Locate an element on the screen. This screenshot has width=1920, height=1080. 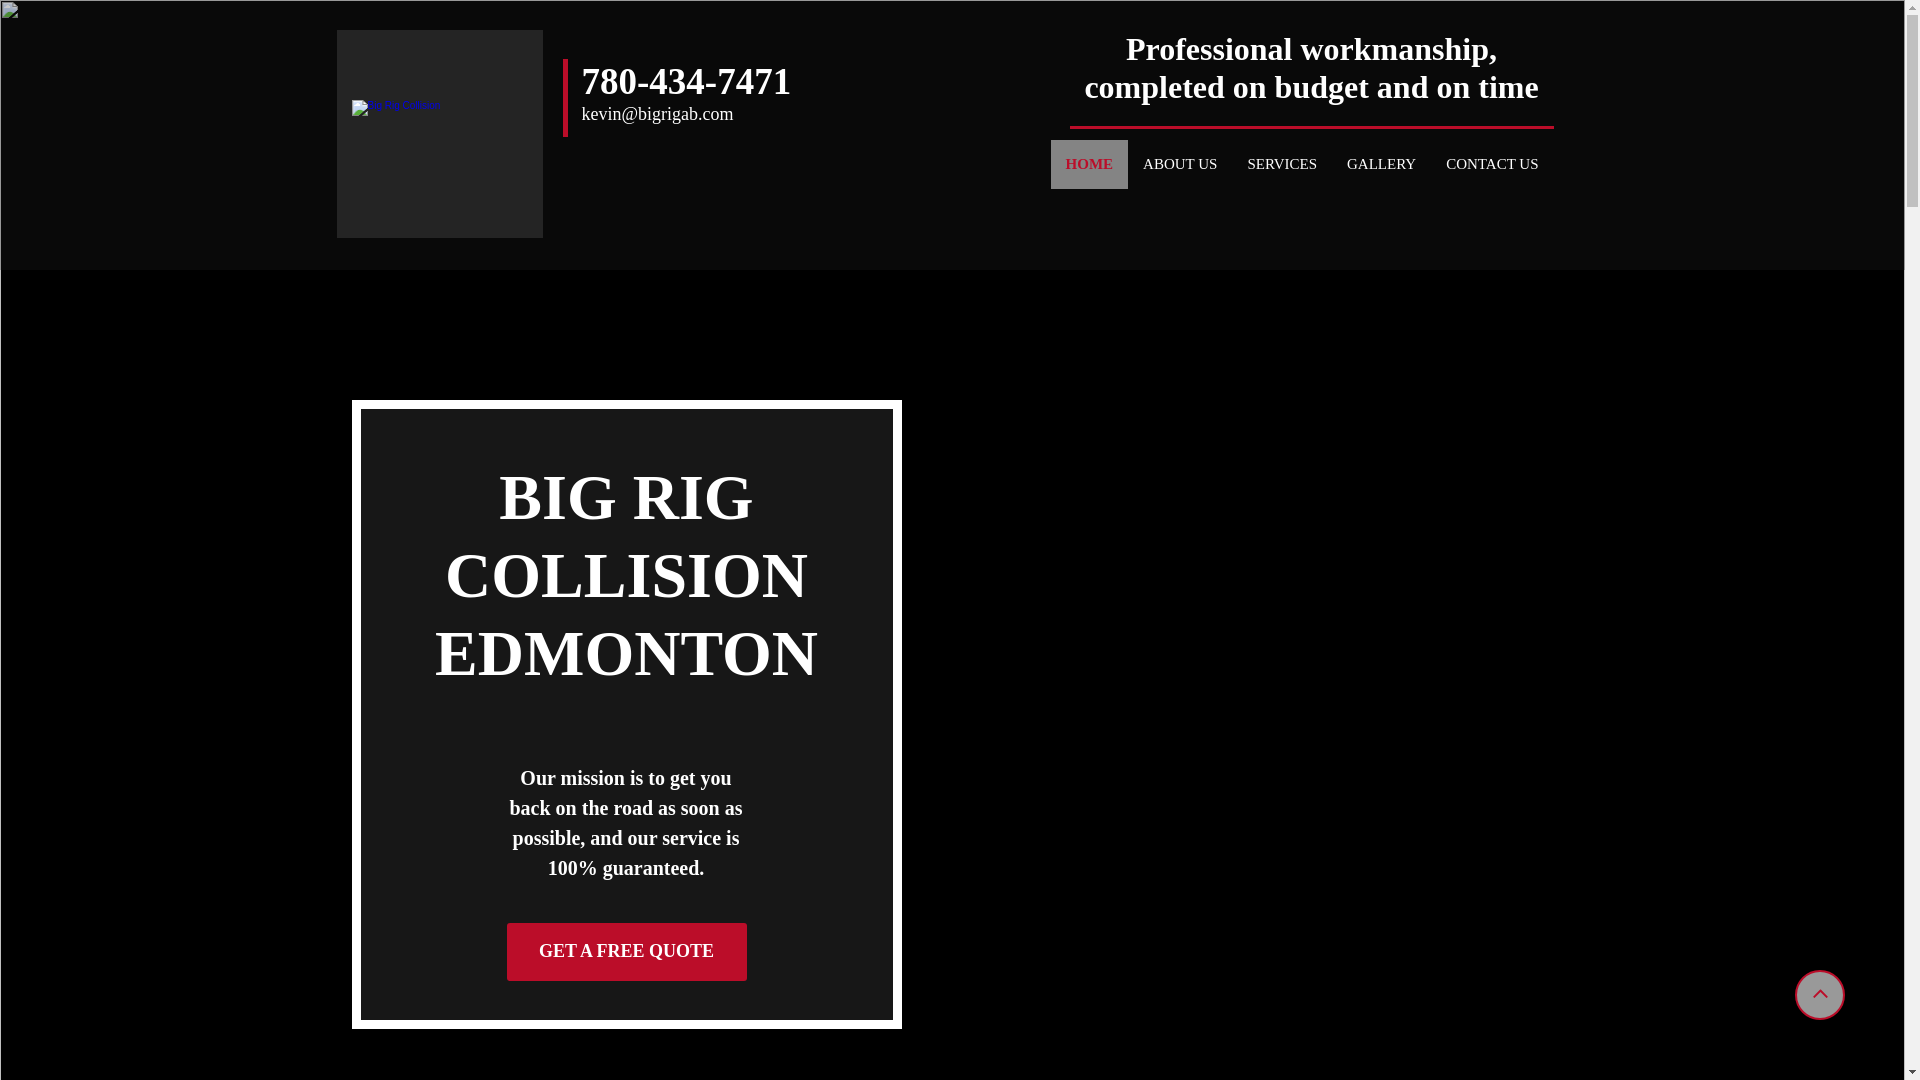
CONTACT US is located at coordinates (1492, 164).